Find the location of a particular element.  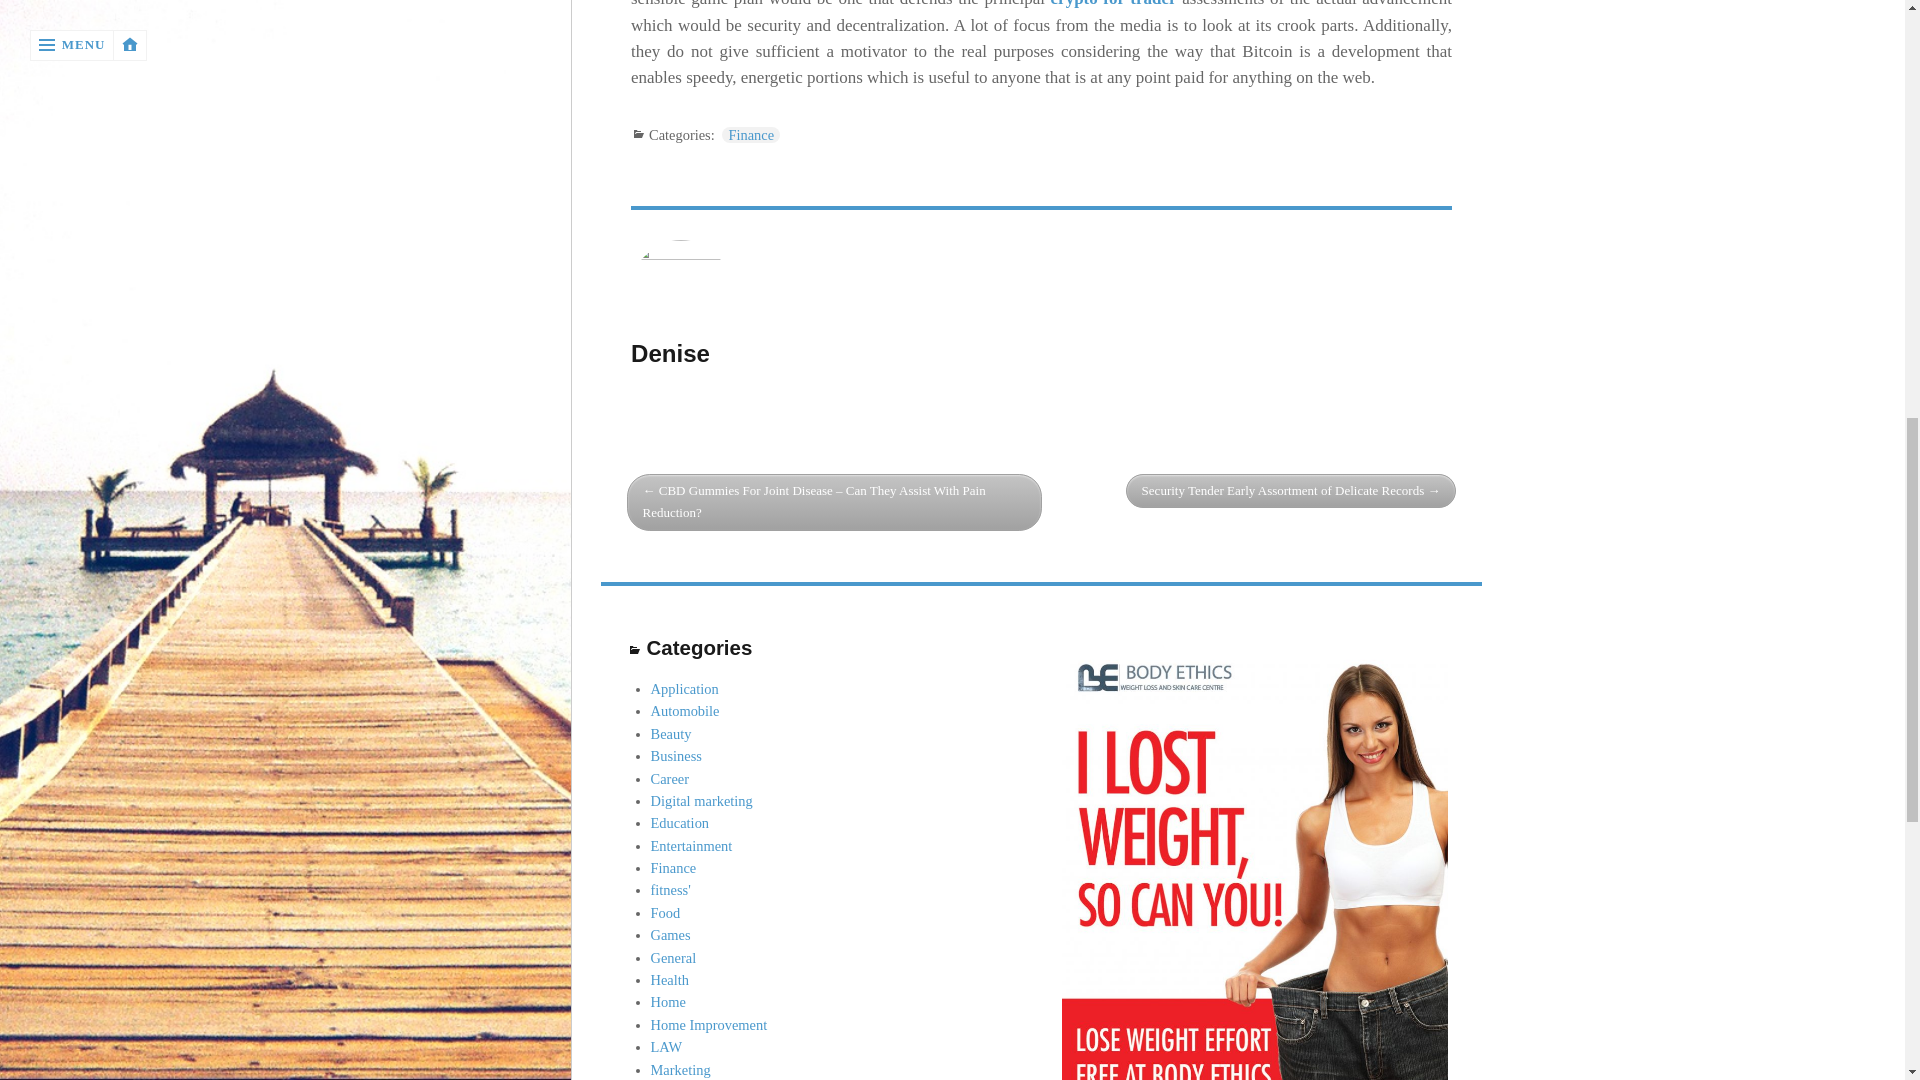

Entertainment is located at coordinates (692, 846).